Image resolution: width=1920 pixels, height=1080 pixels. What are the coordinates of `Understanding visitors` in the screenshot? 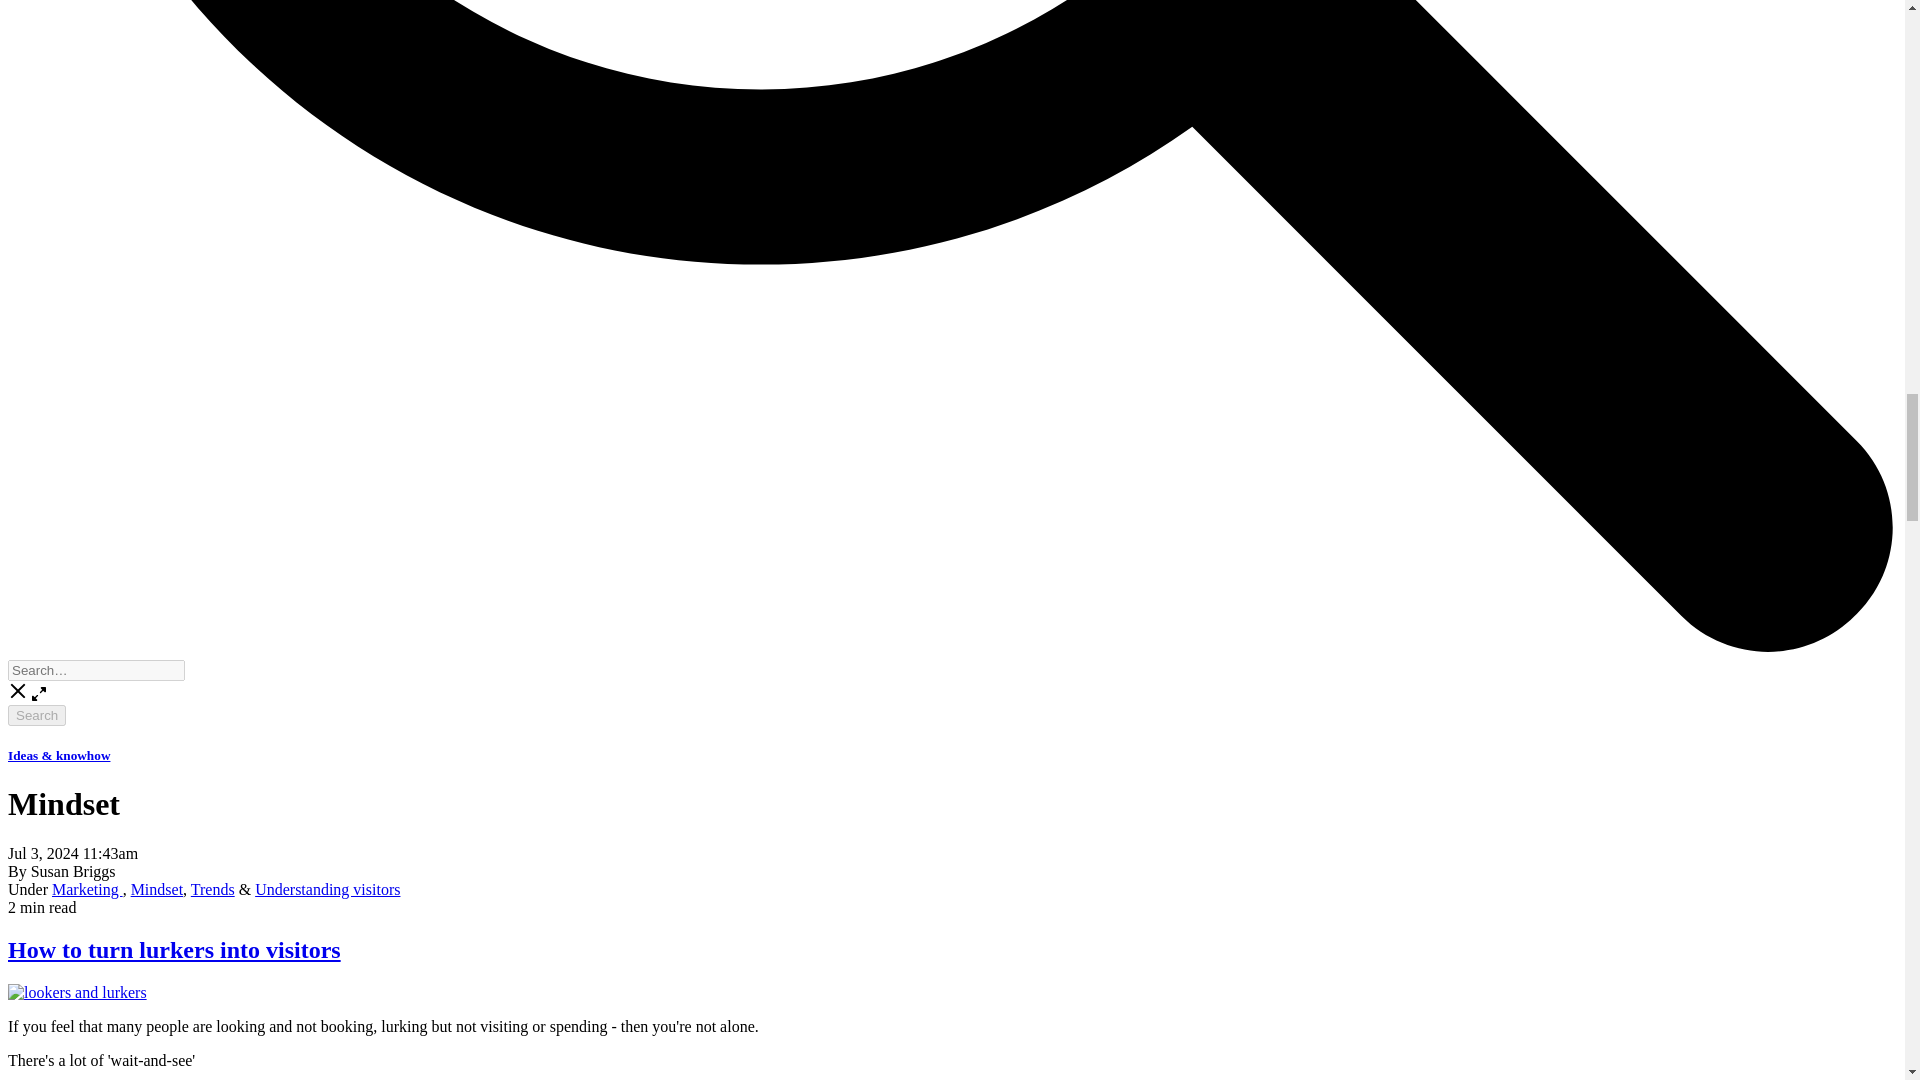 It's located at (327, 889).